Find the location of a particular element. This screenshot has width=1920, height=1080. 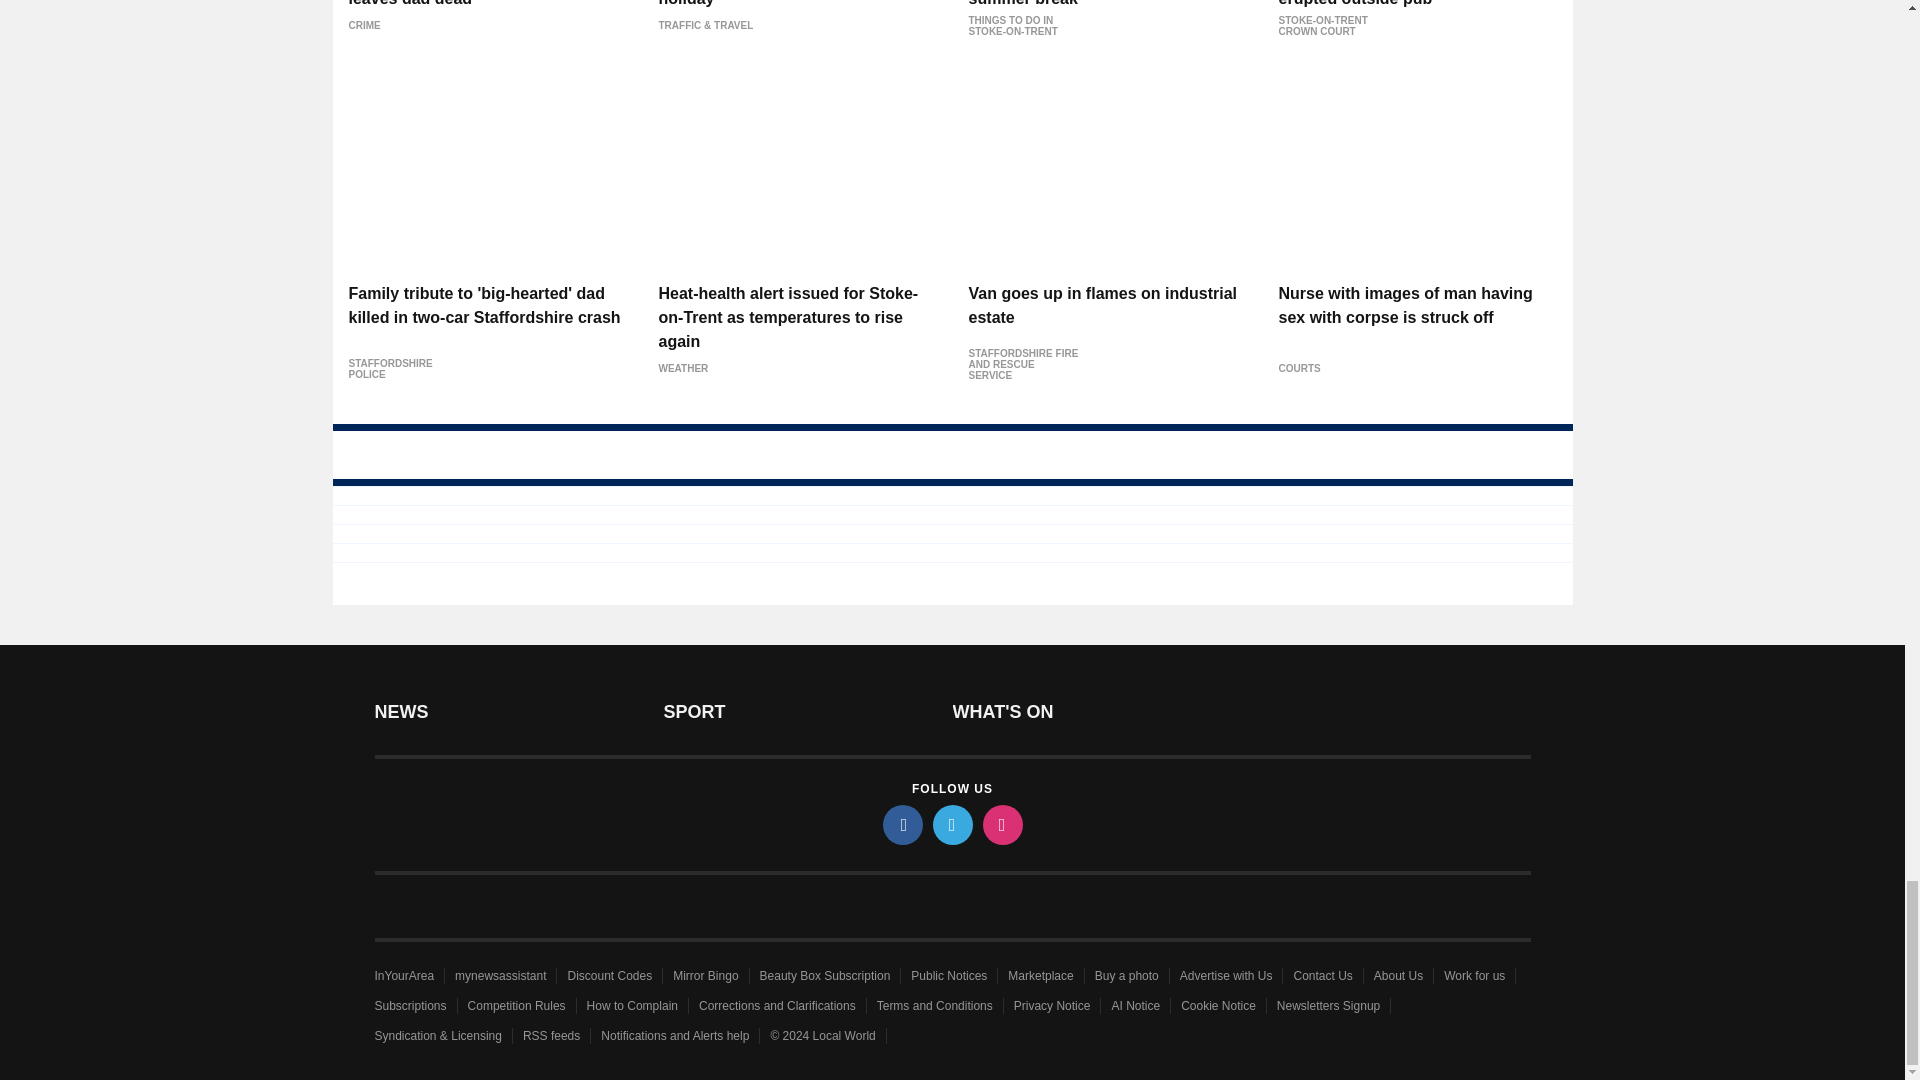

facebook is located at coordinates (901, 824).